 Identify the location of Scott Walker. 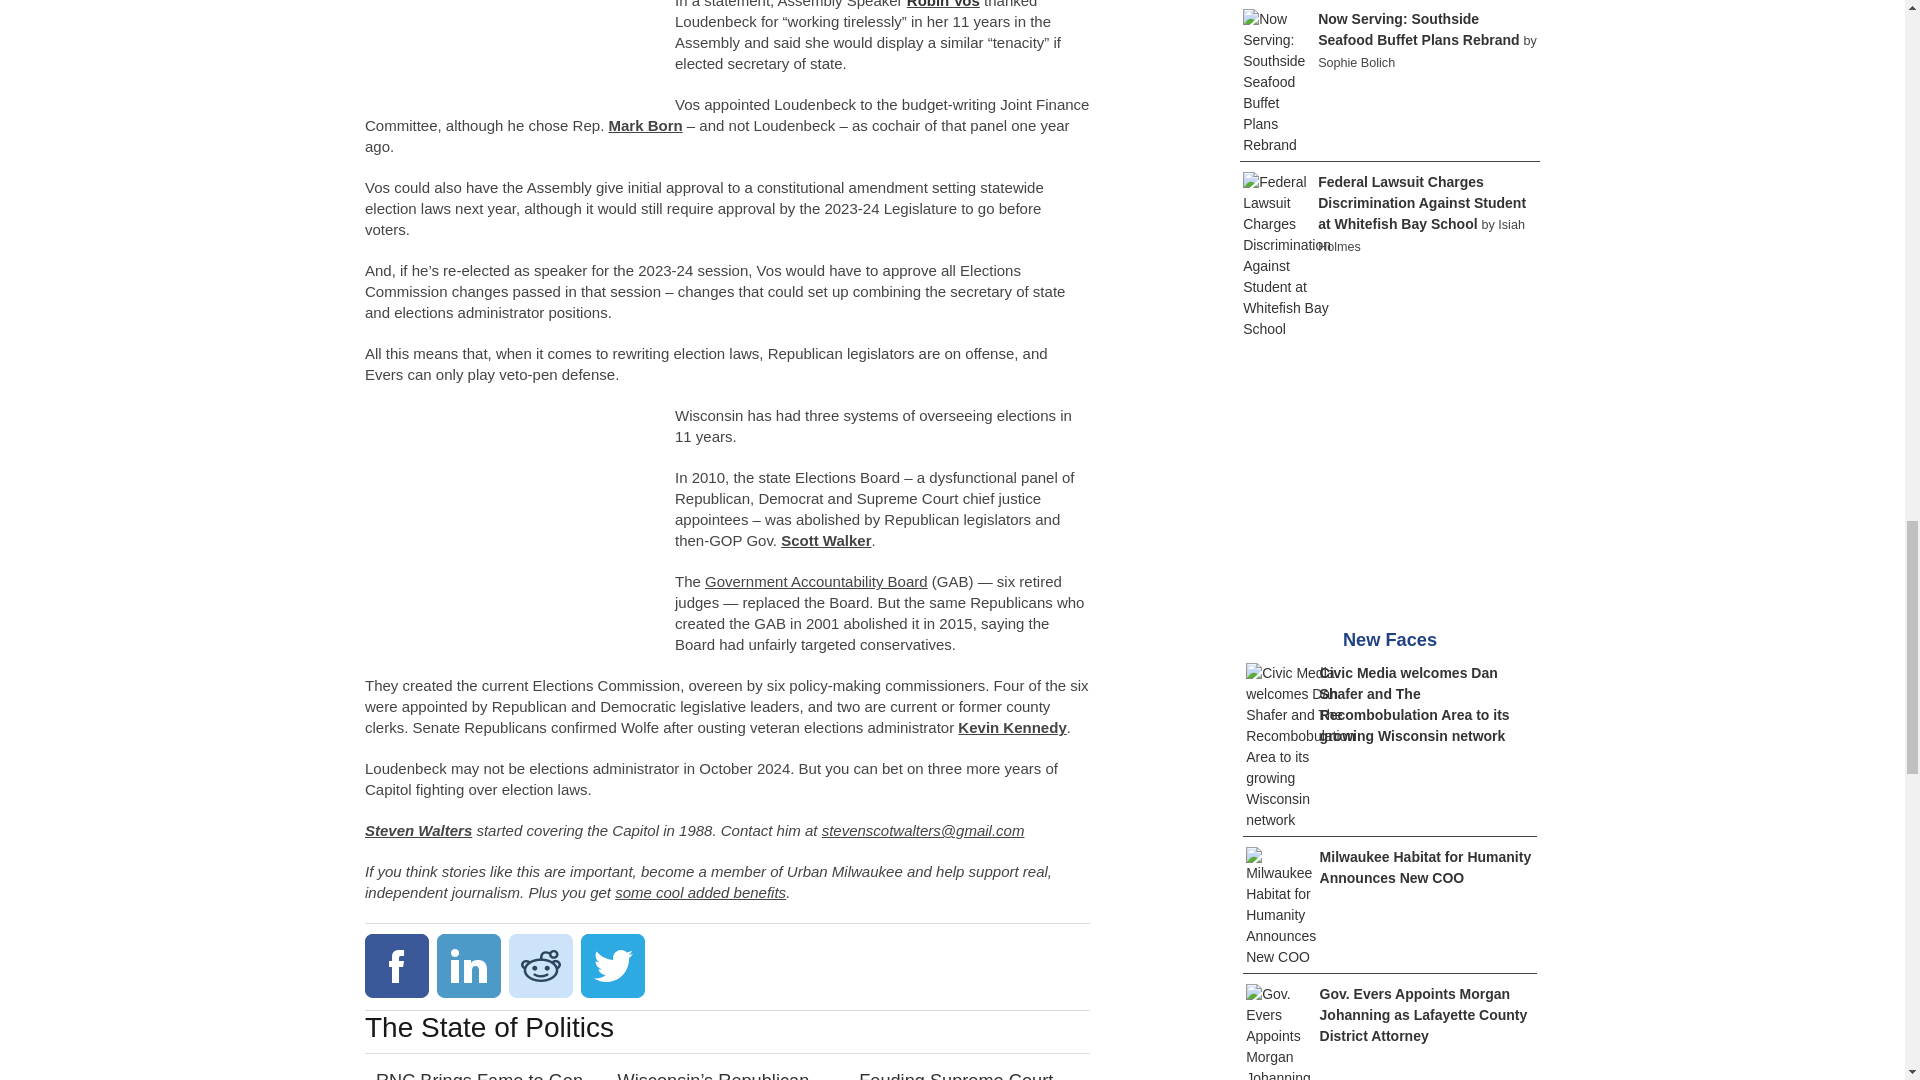
(826, 540).